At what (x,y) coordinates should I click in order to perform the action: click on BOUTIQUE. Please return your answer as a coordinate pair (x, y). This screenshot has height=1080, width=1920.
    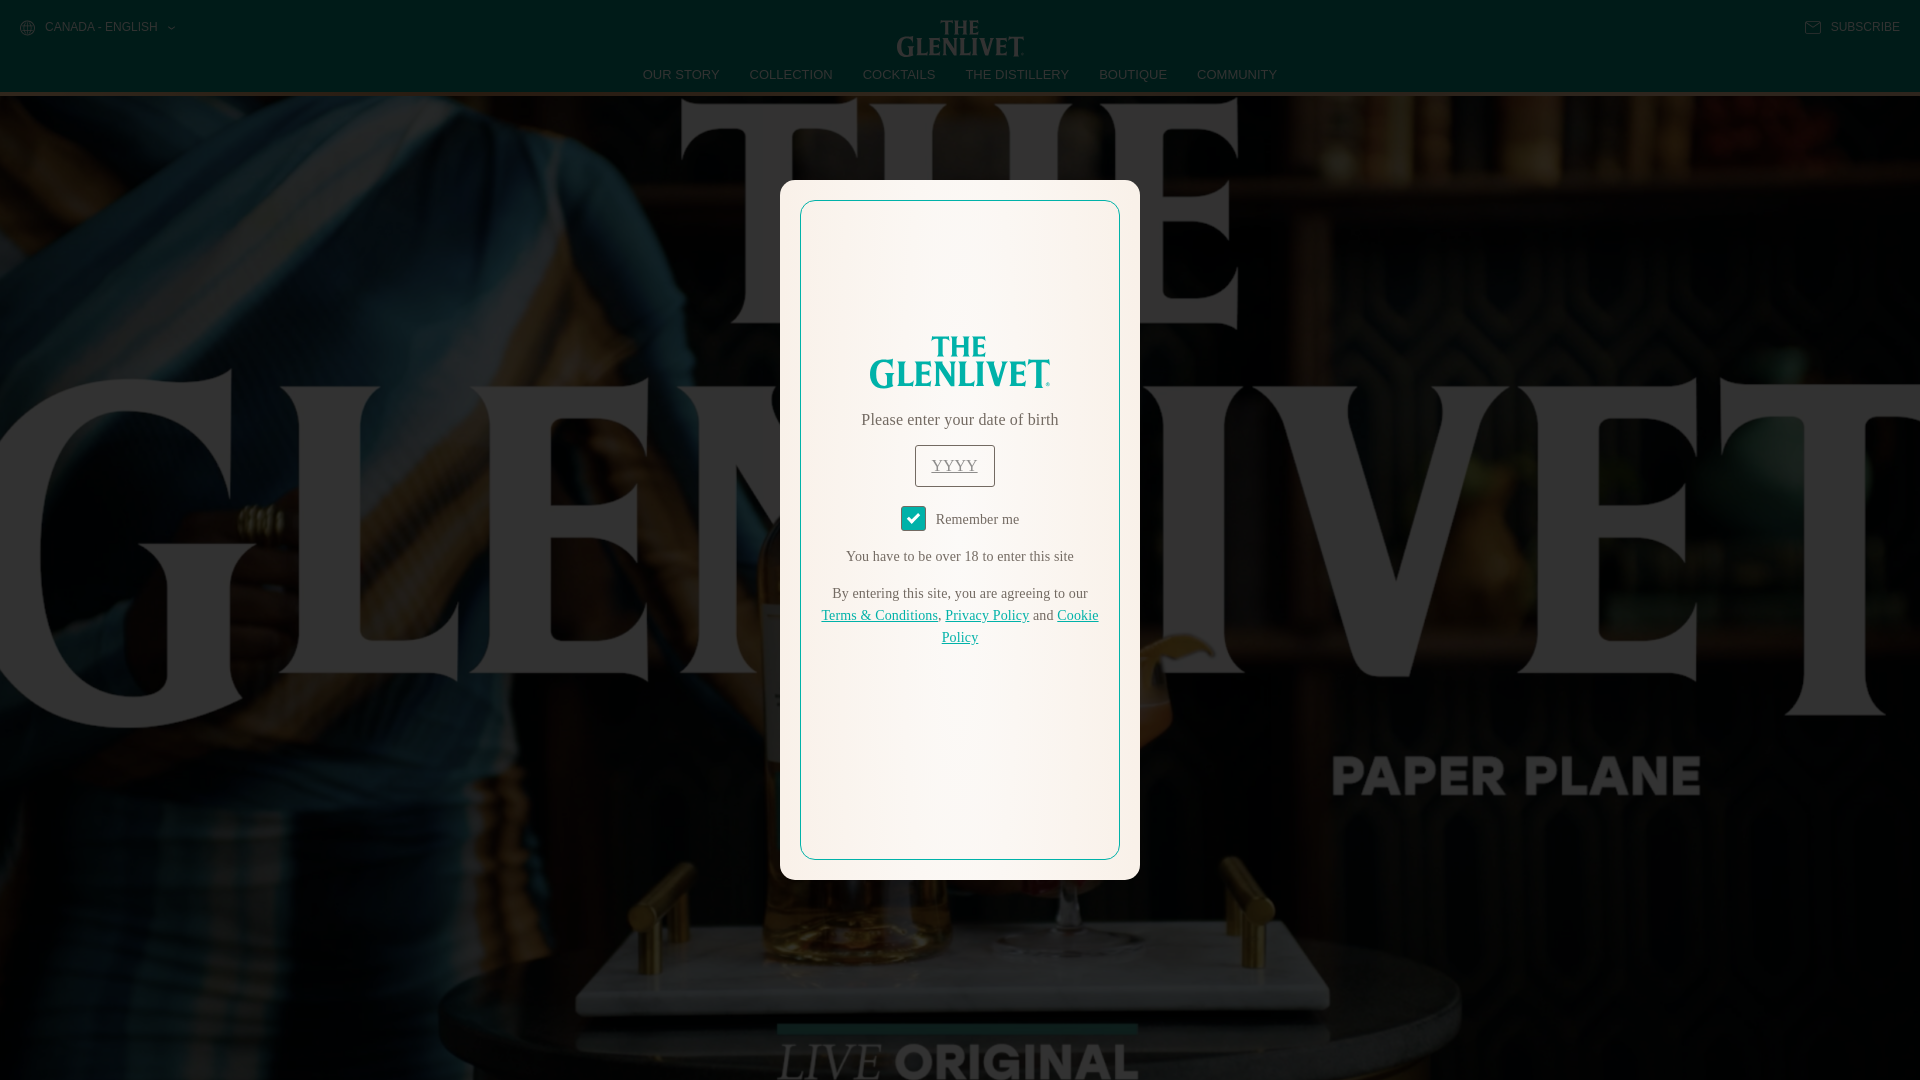
    Looking at the image, I should click on (1132, 74).